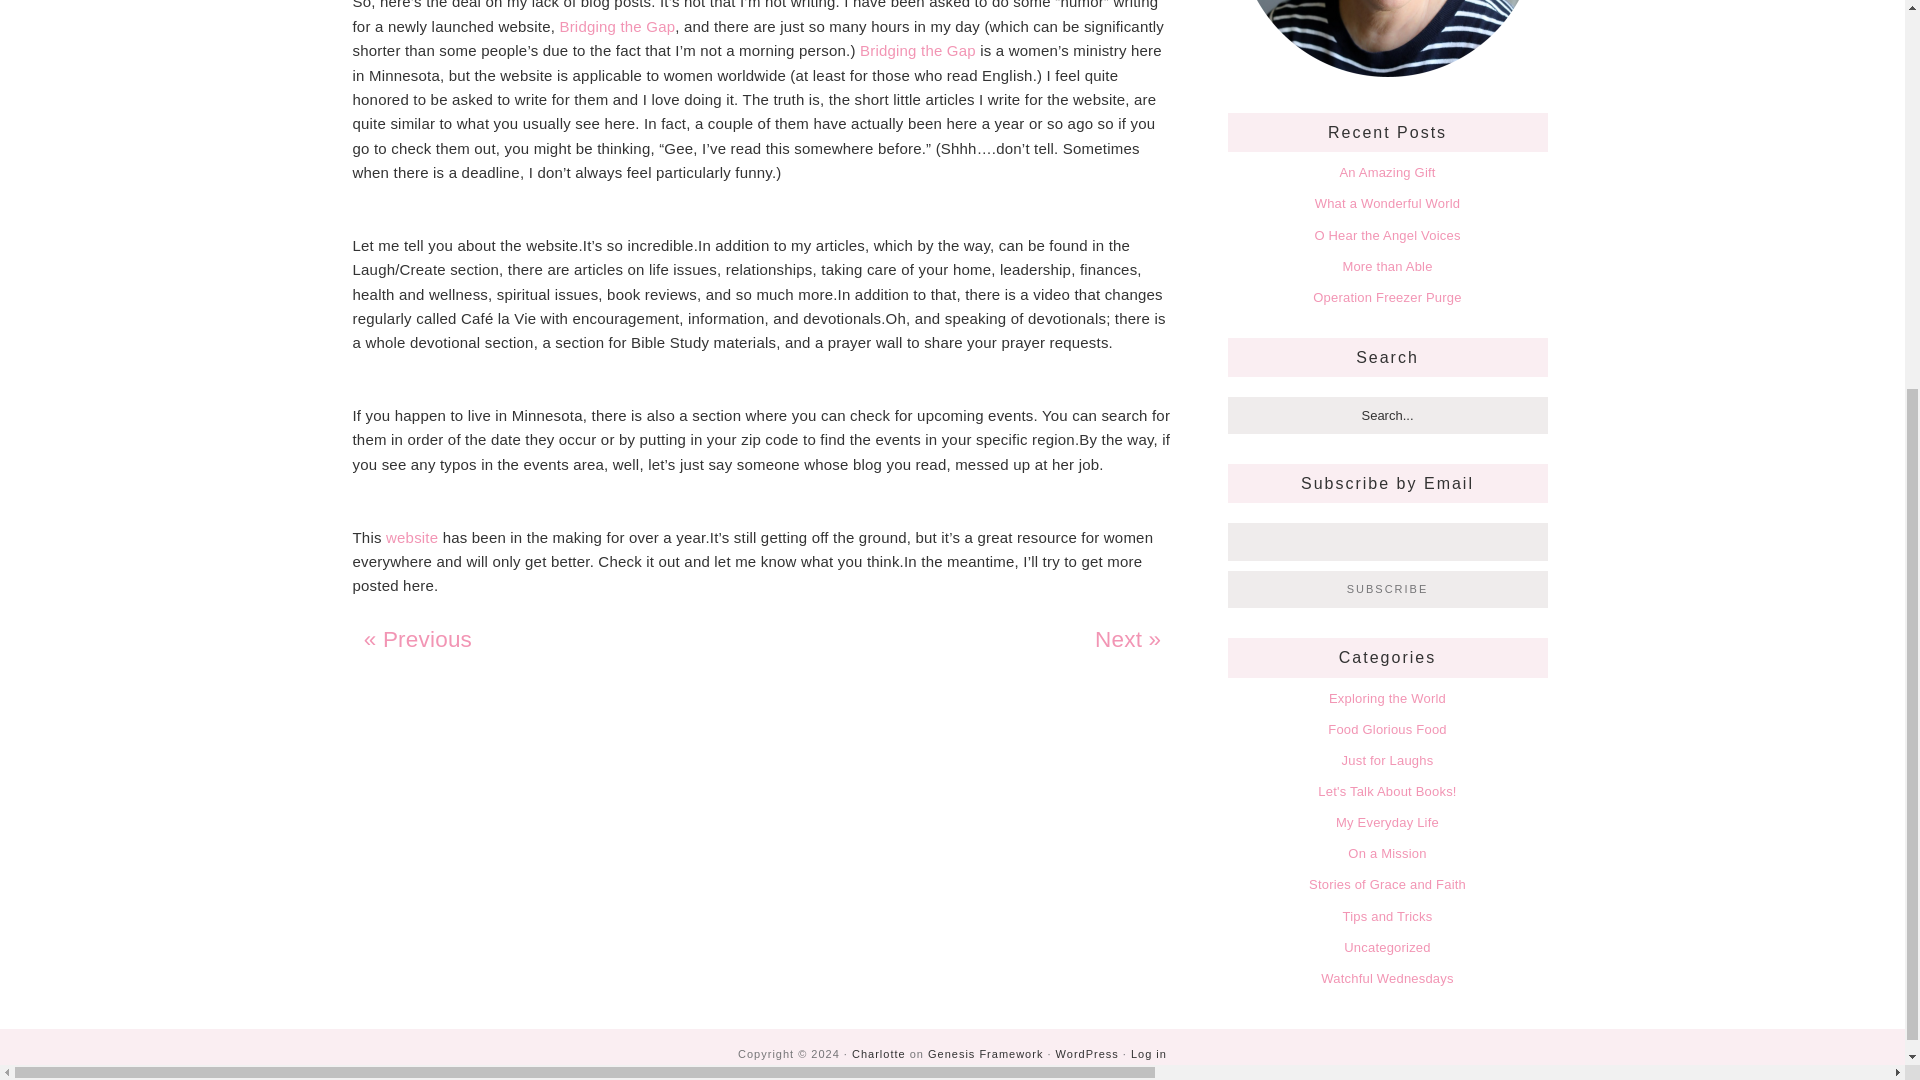 The height and width of the screenshot is (1080, 1920). I want to click on My Everyday Life, so click(1387, 822).